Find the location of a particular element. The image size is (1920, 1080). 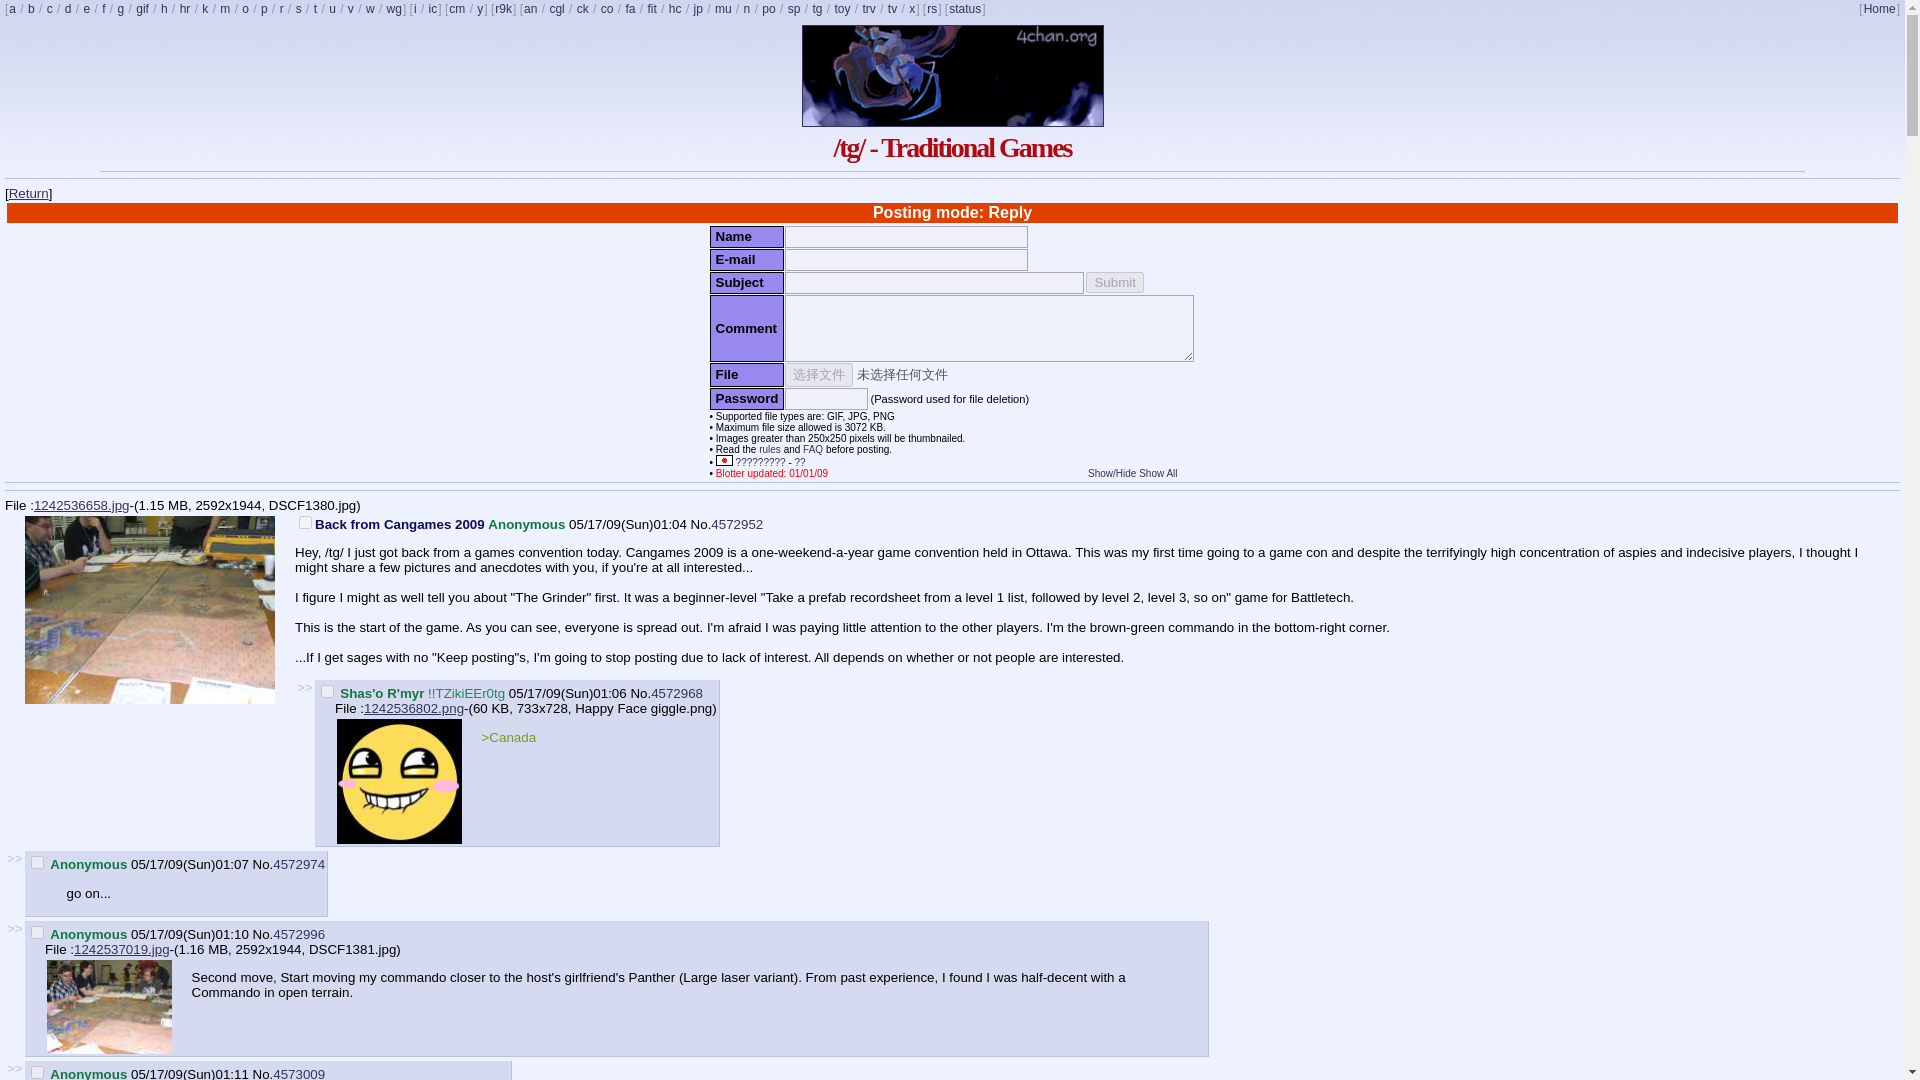

hc is located at coordinates (676, 9).